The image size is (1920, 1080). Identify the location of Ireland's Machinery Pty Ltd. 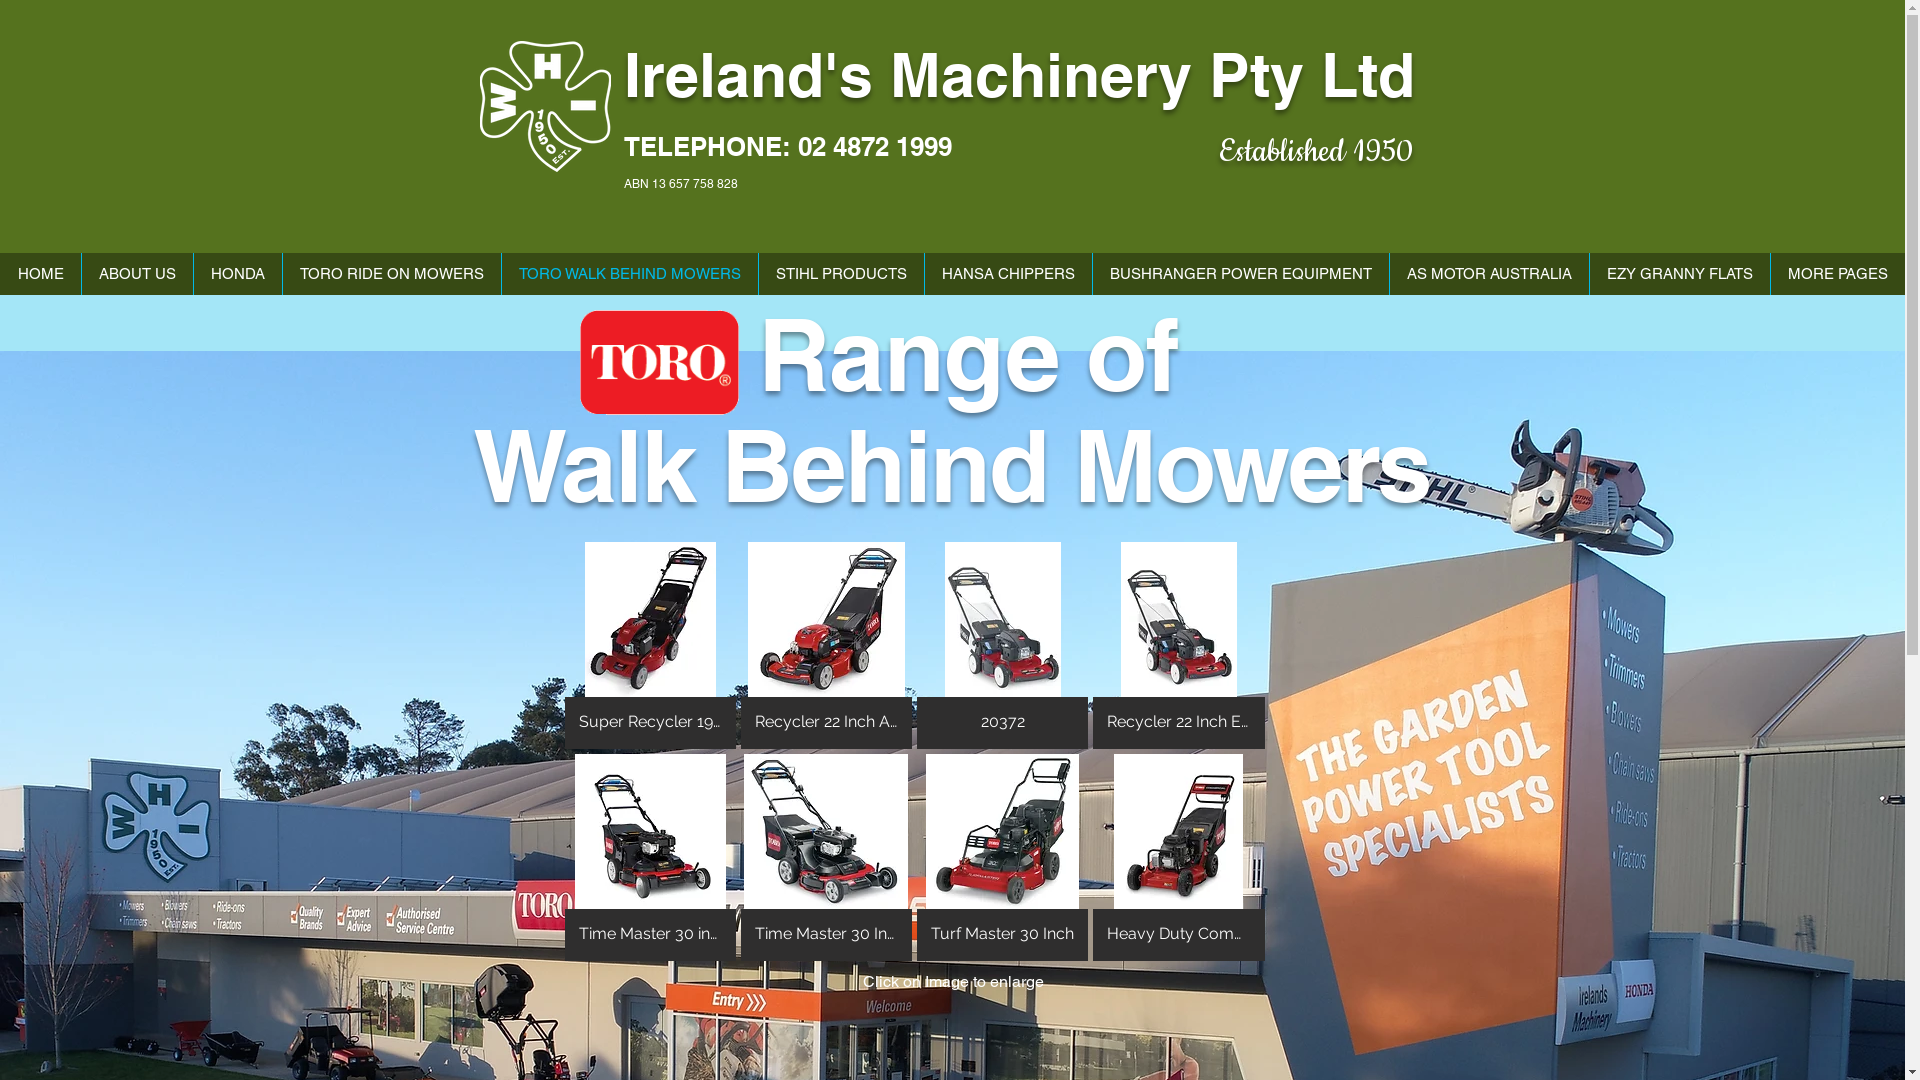
(1020, 74).